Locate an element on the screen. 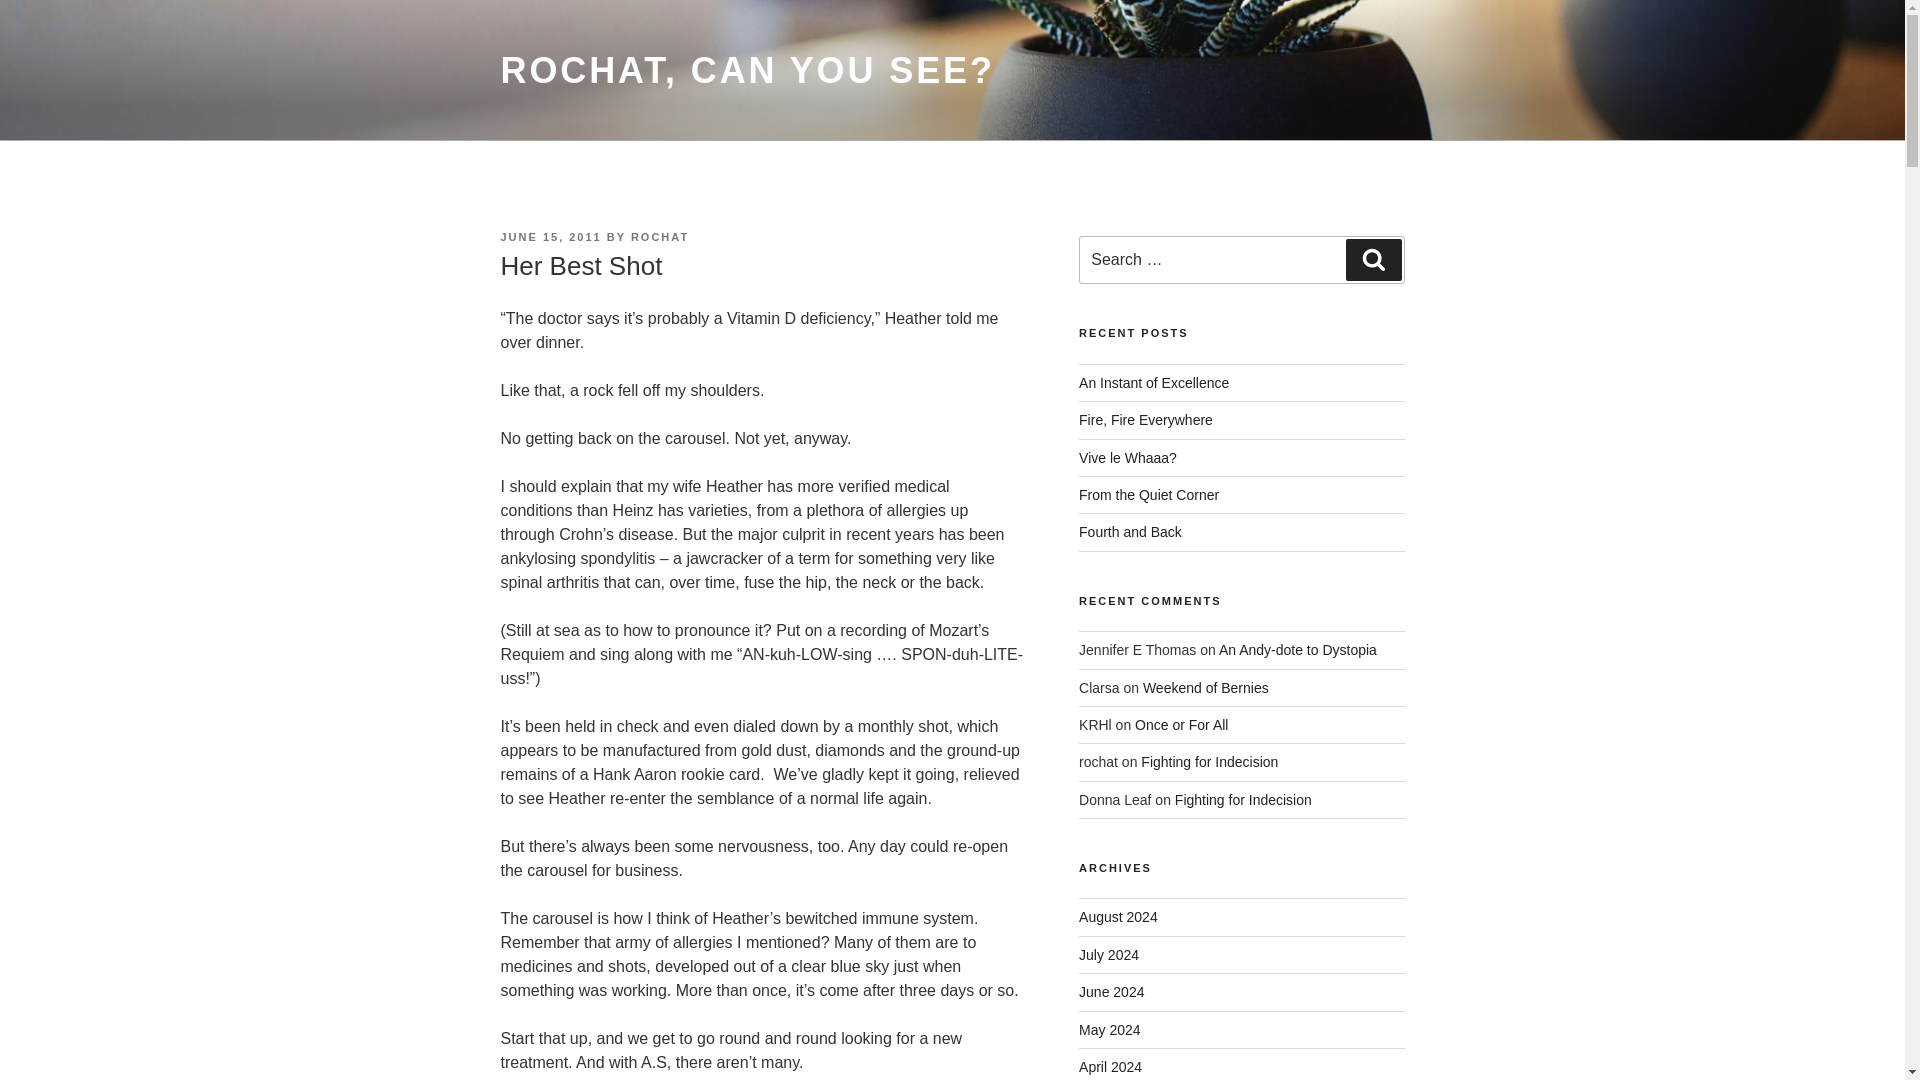 The image size is (1920, 1080). August 2024 is located at coordinates (1118, 916).